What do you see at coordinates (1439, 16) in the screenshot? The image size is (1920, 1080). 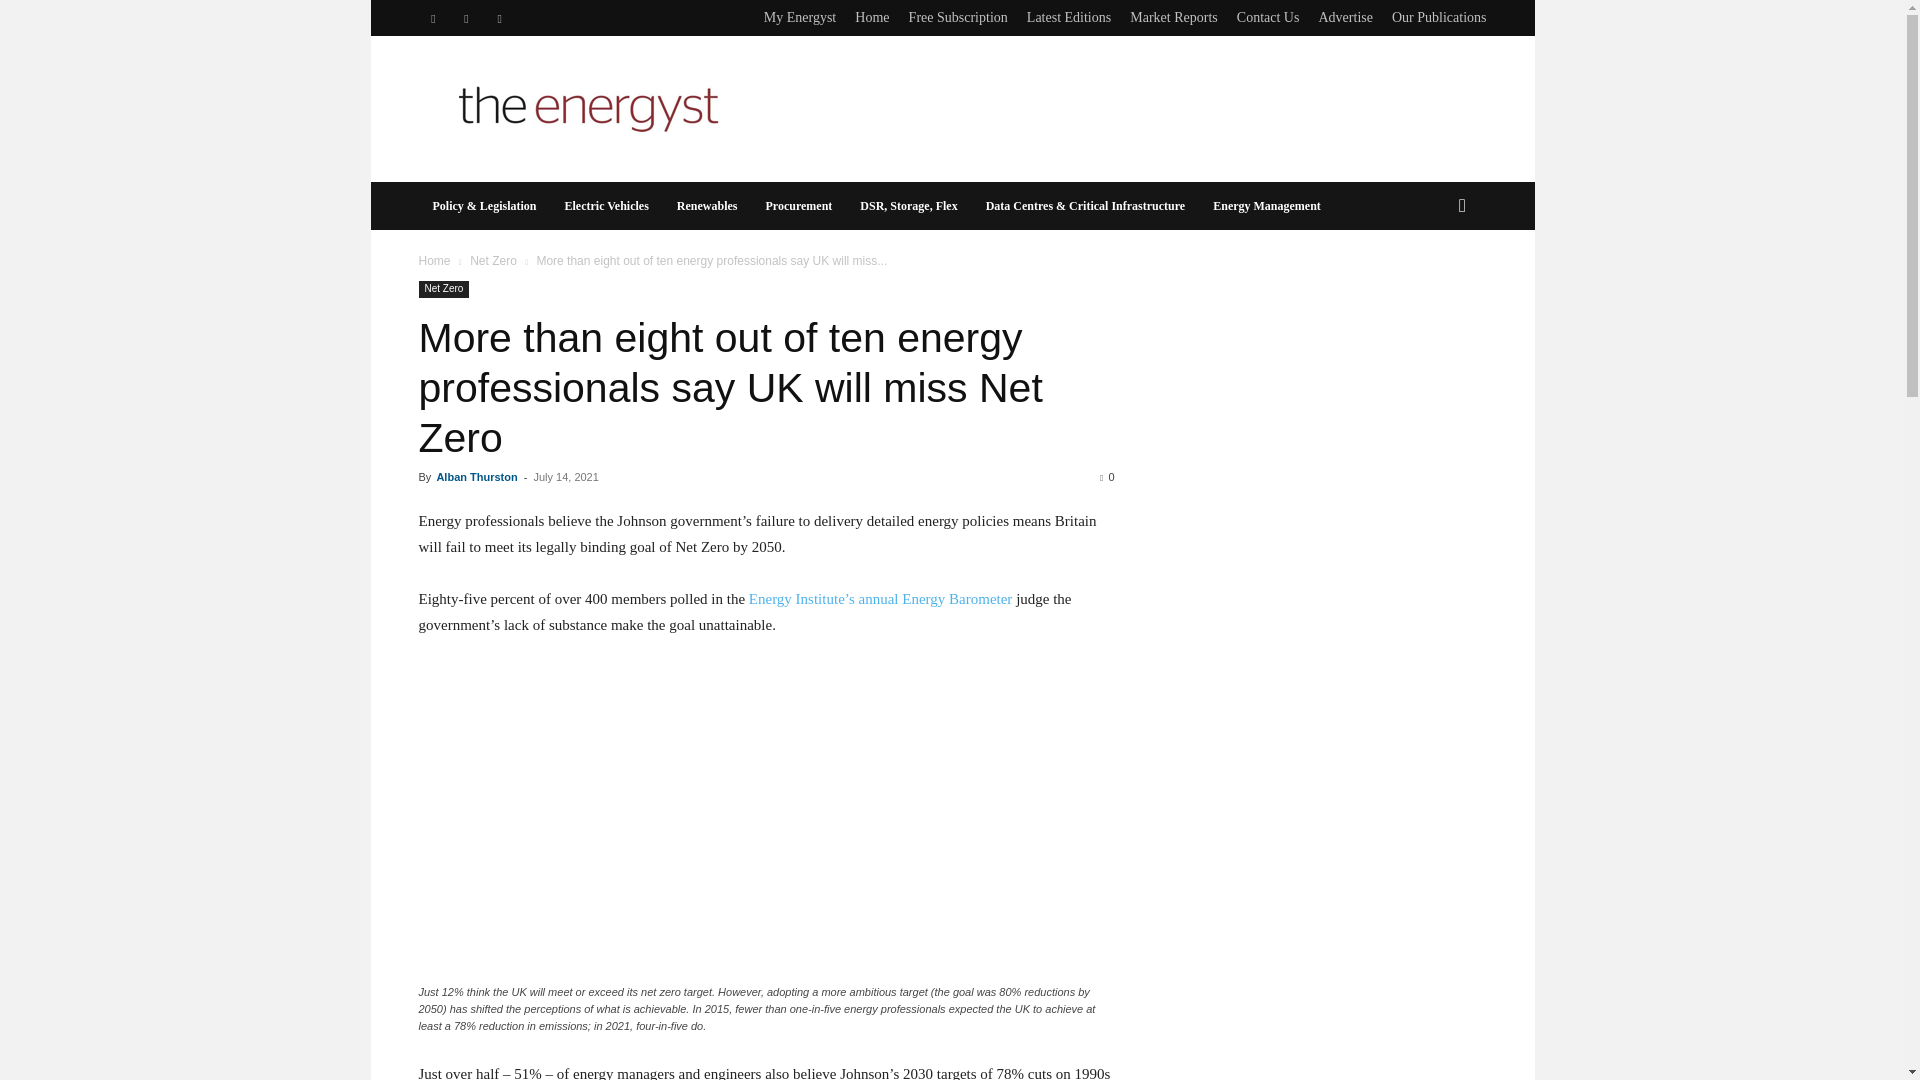 I see `Our Publications` at bounding box center [1439, 16].